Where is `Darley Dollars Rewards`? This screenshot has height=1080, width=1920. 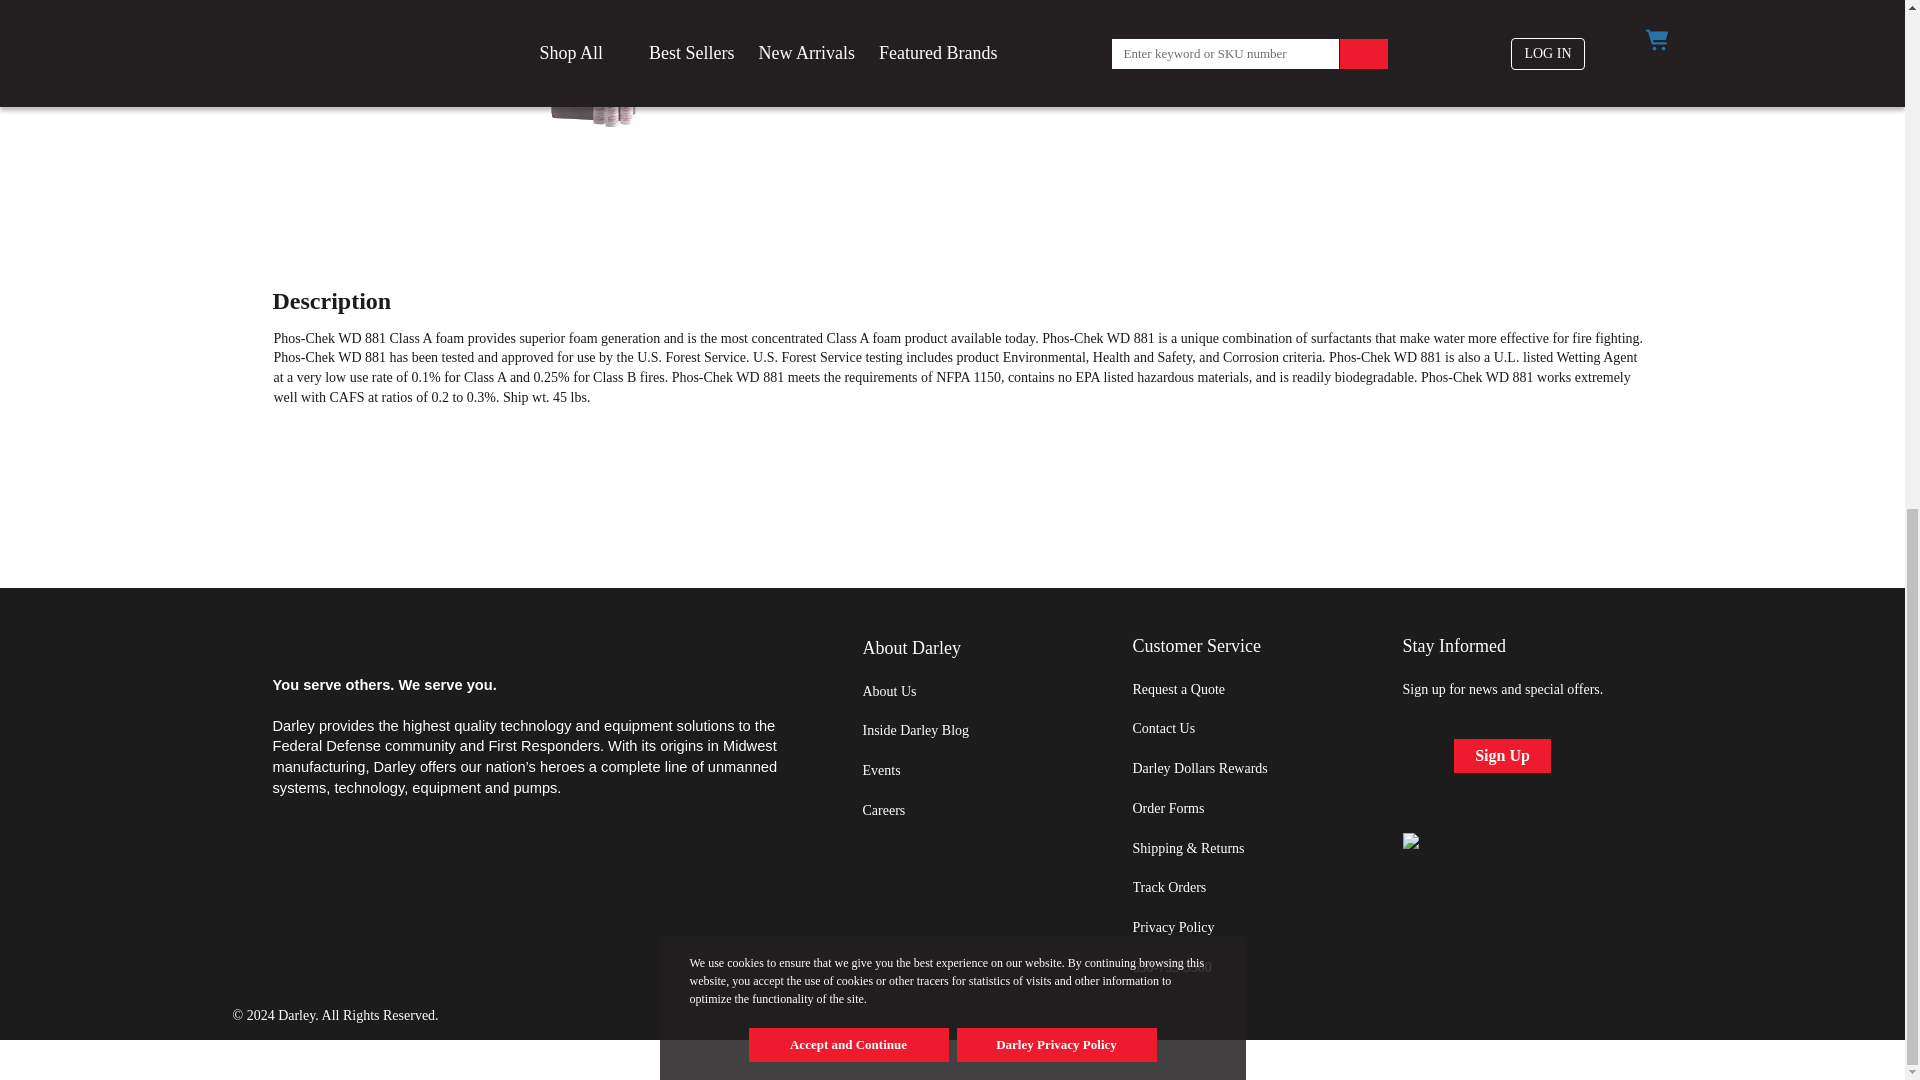 Darley Dollars Rewards is located at coordinates (1200, 768).